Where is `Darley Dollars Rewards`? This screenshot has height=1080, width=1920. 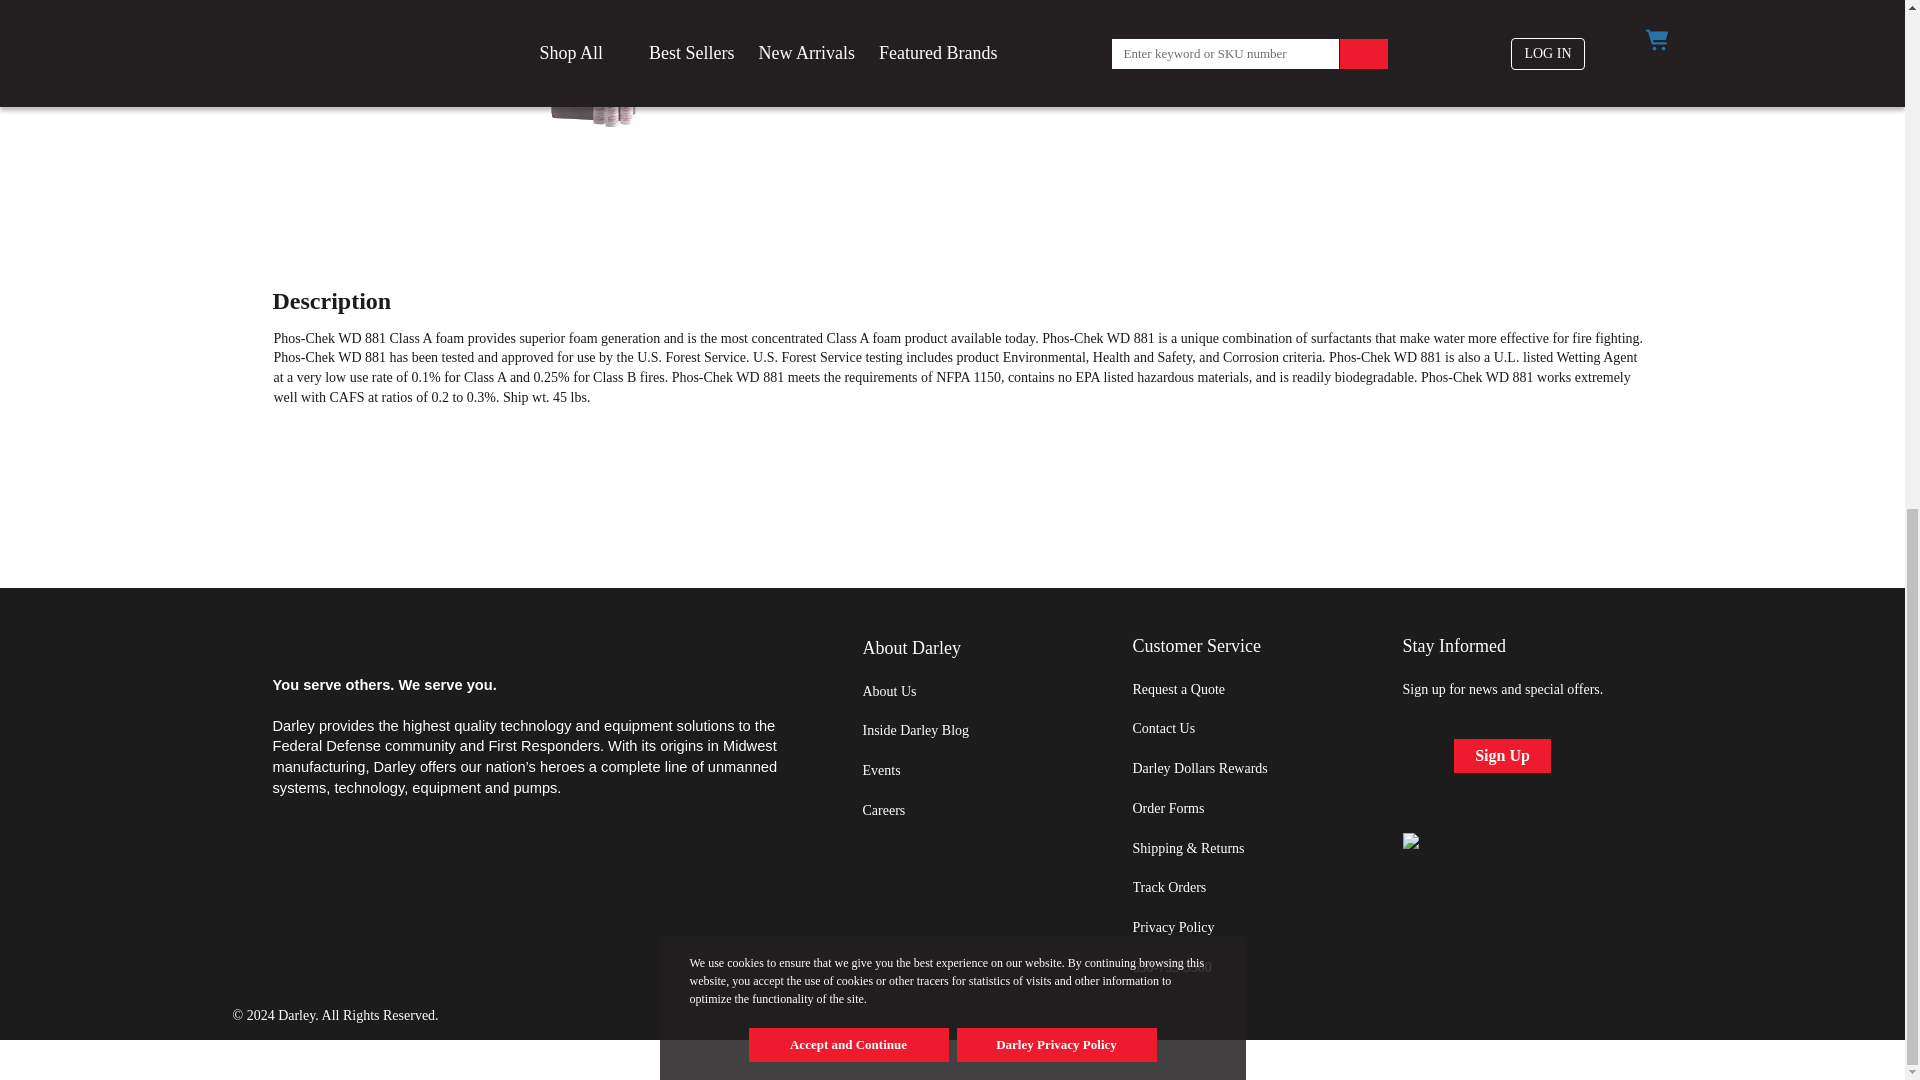 Darley Dollars Rewards is located at coordinates (1200, 768).